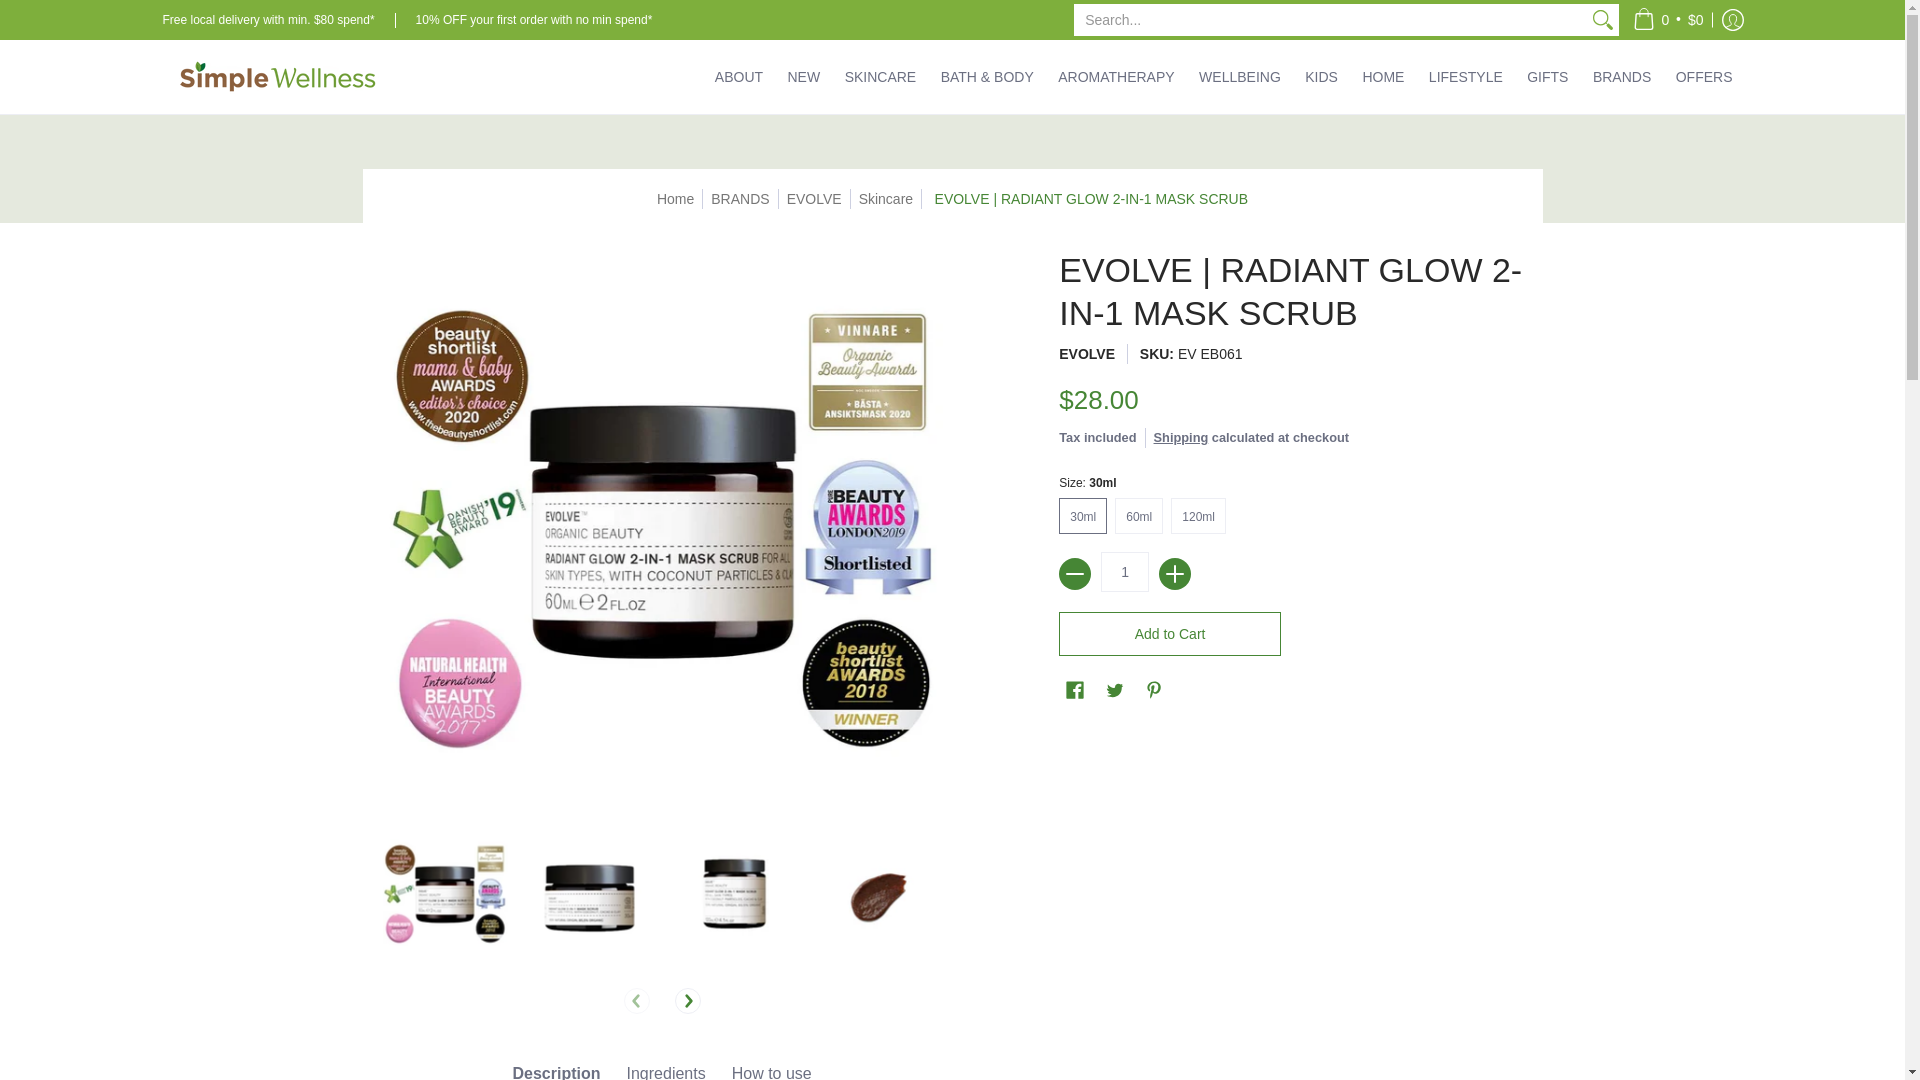 The width and height of the screenshot is (1920, 1080). I want to click on Simple Wellness , so click(276, 76).